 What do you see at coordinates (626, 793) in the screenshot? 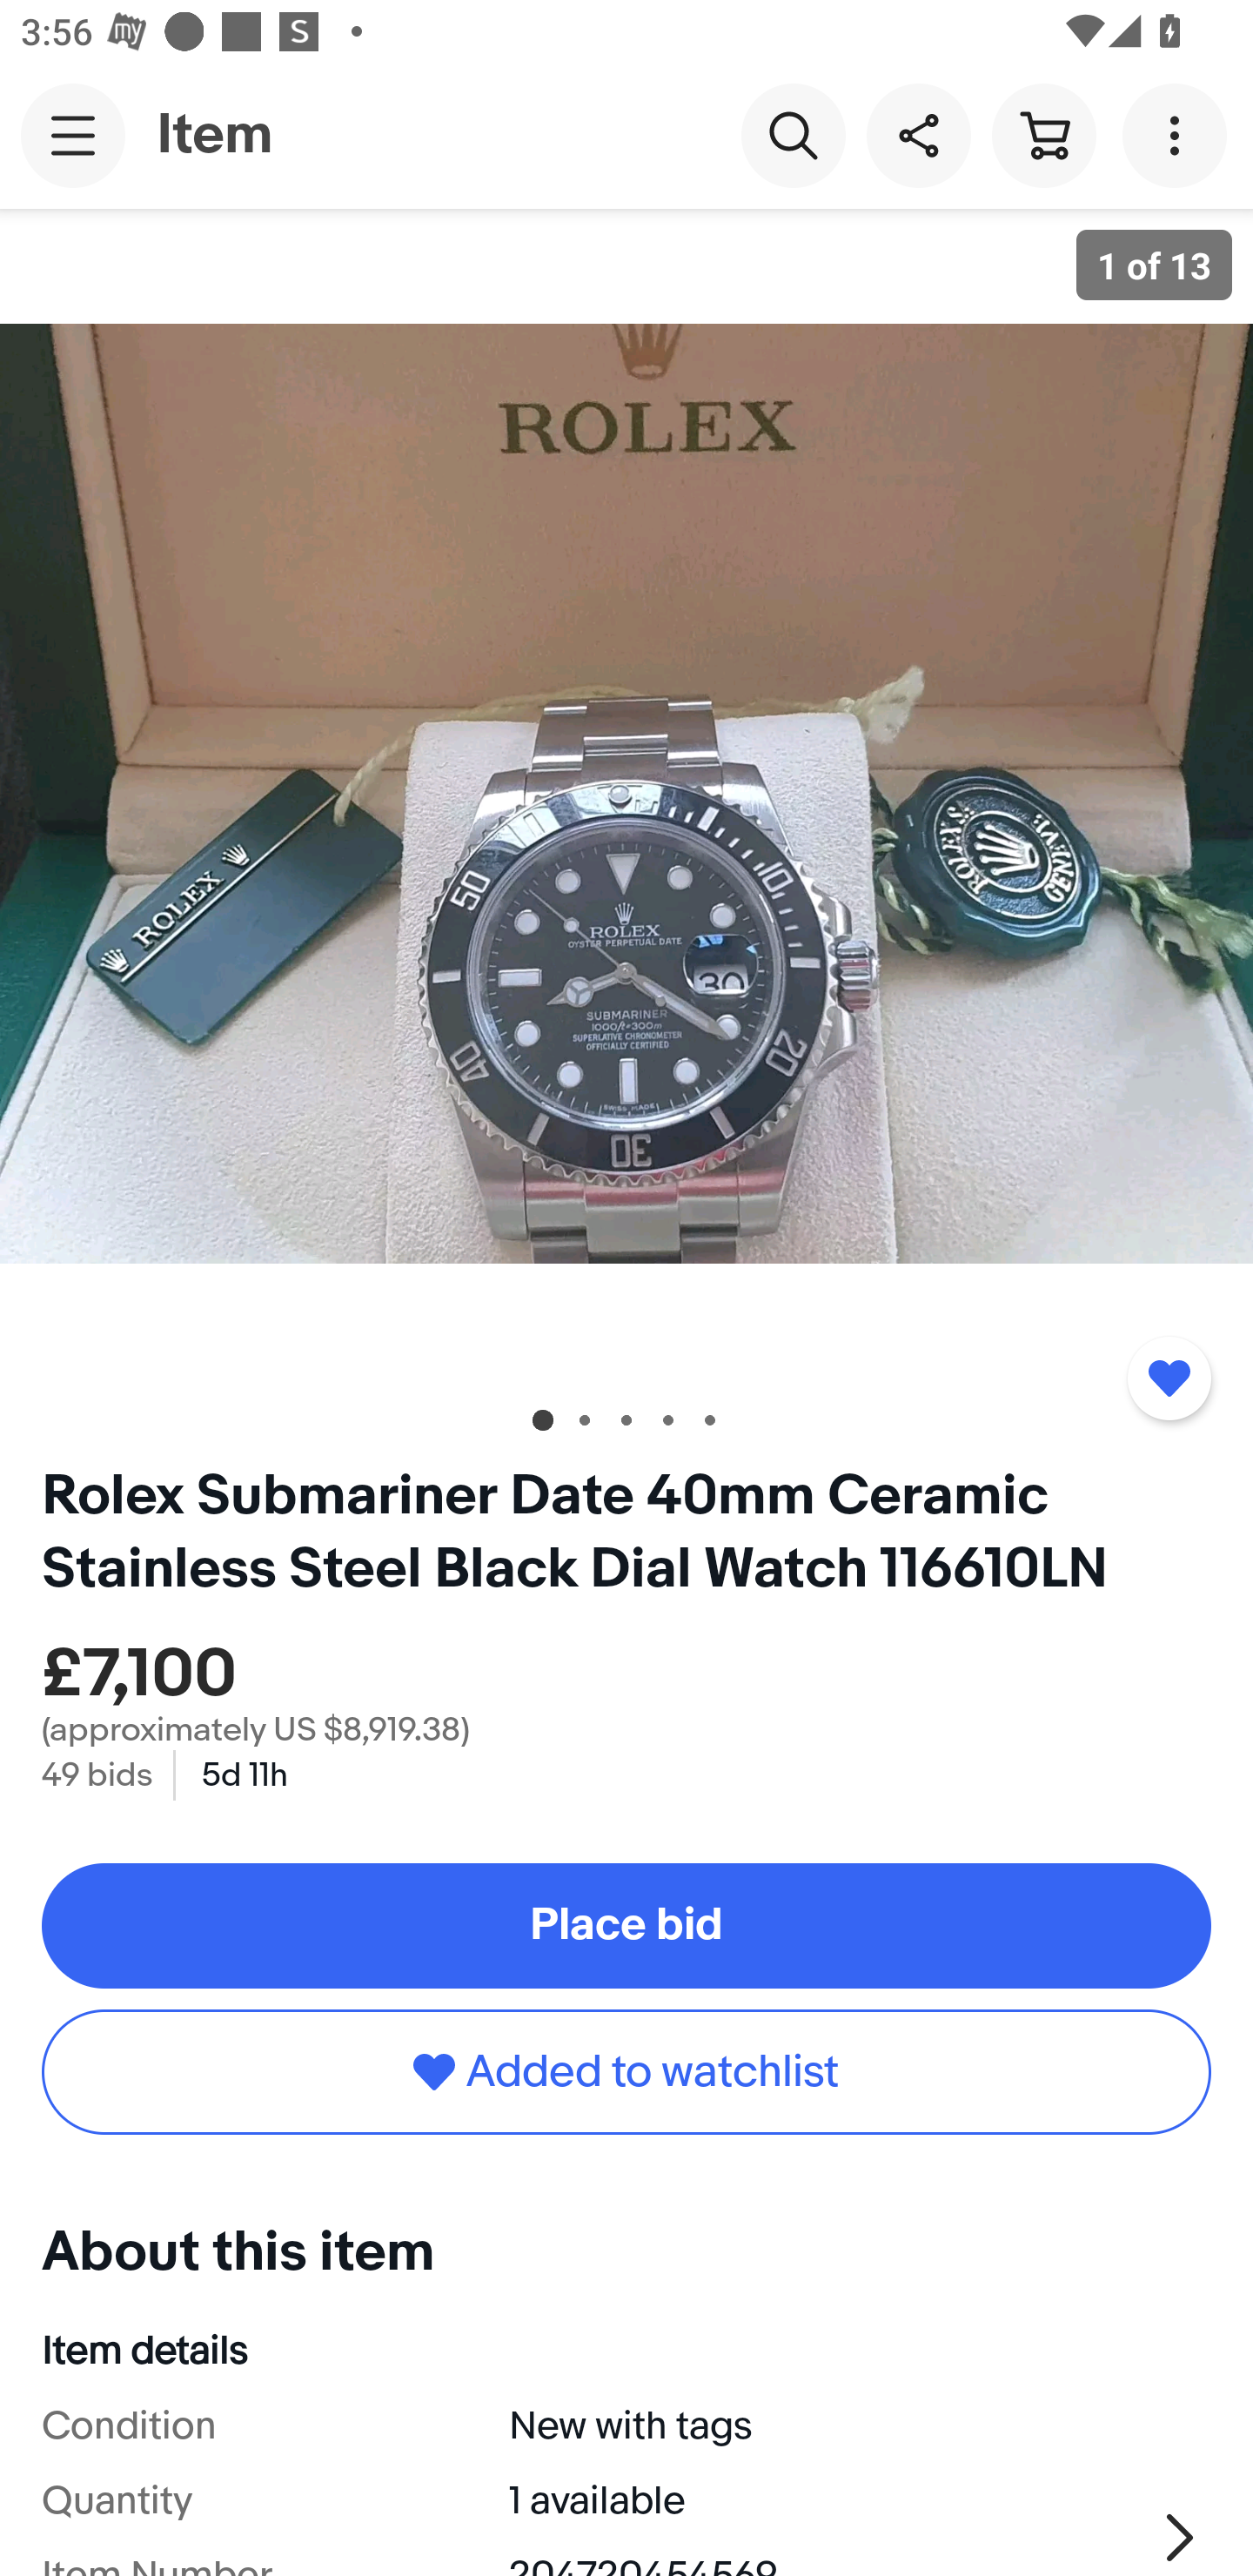
I see `Item image 1 of 13` at bounding box center [626, 793].